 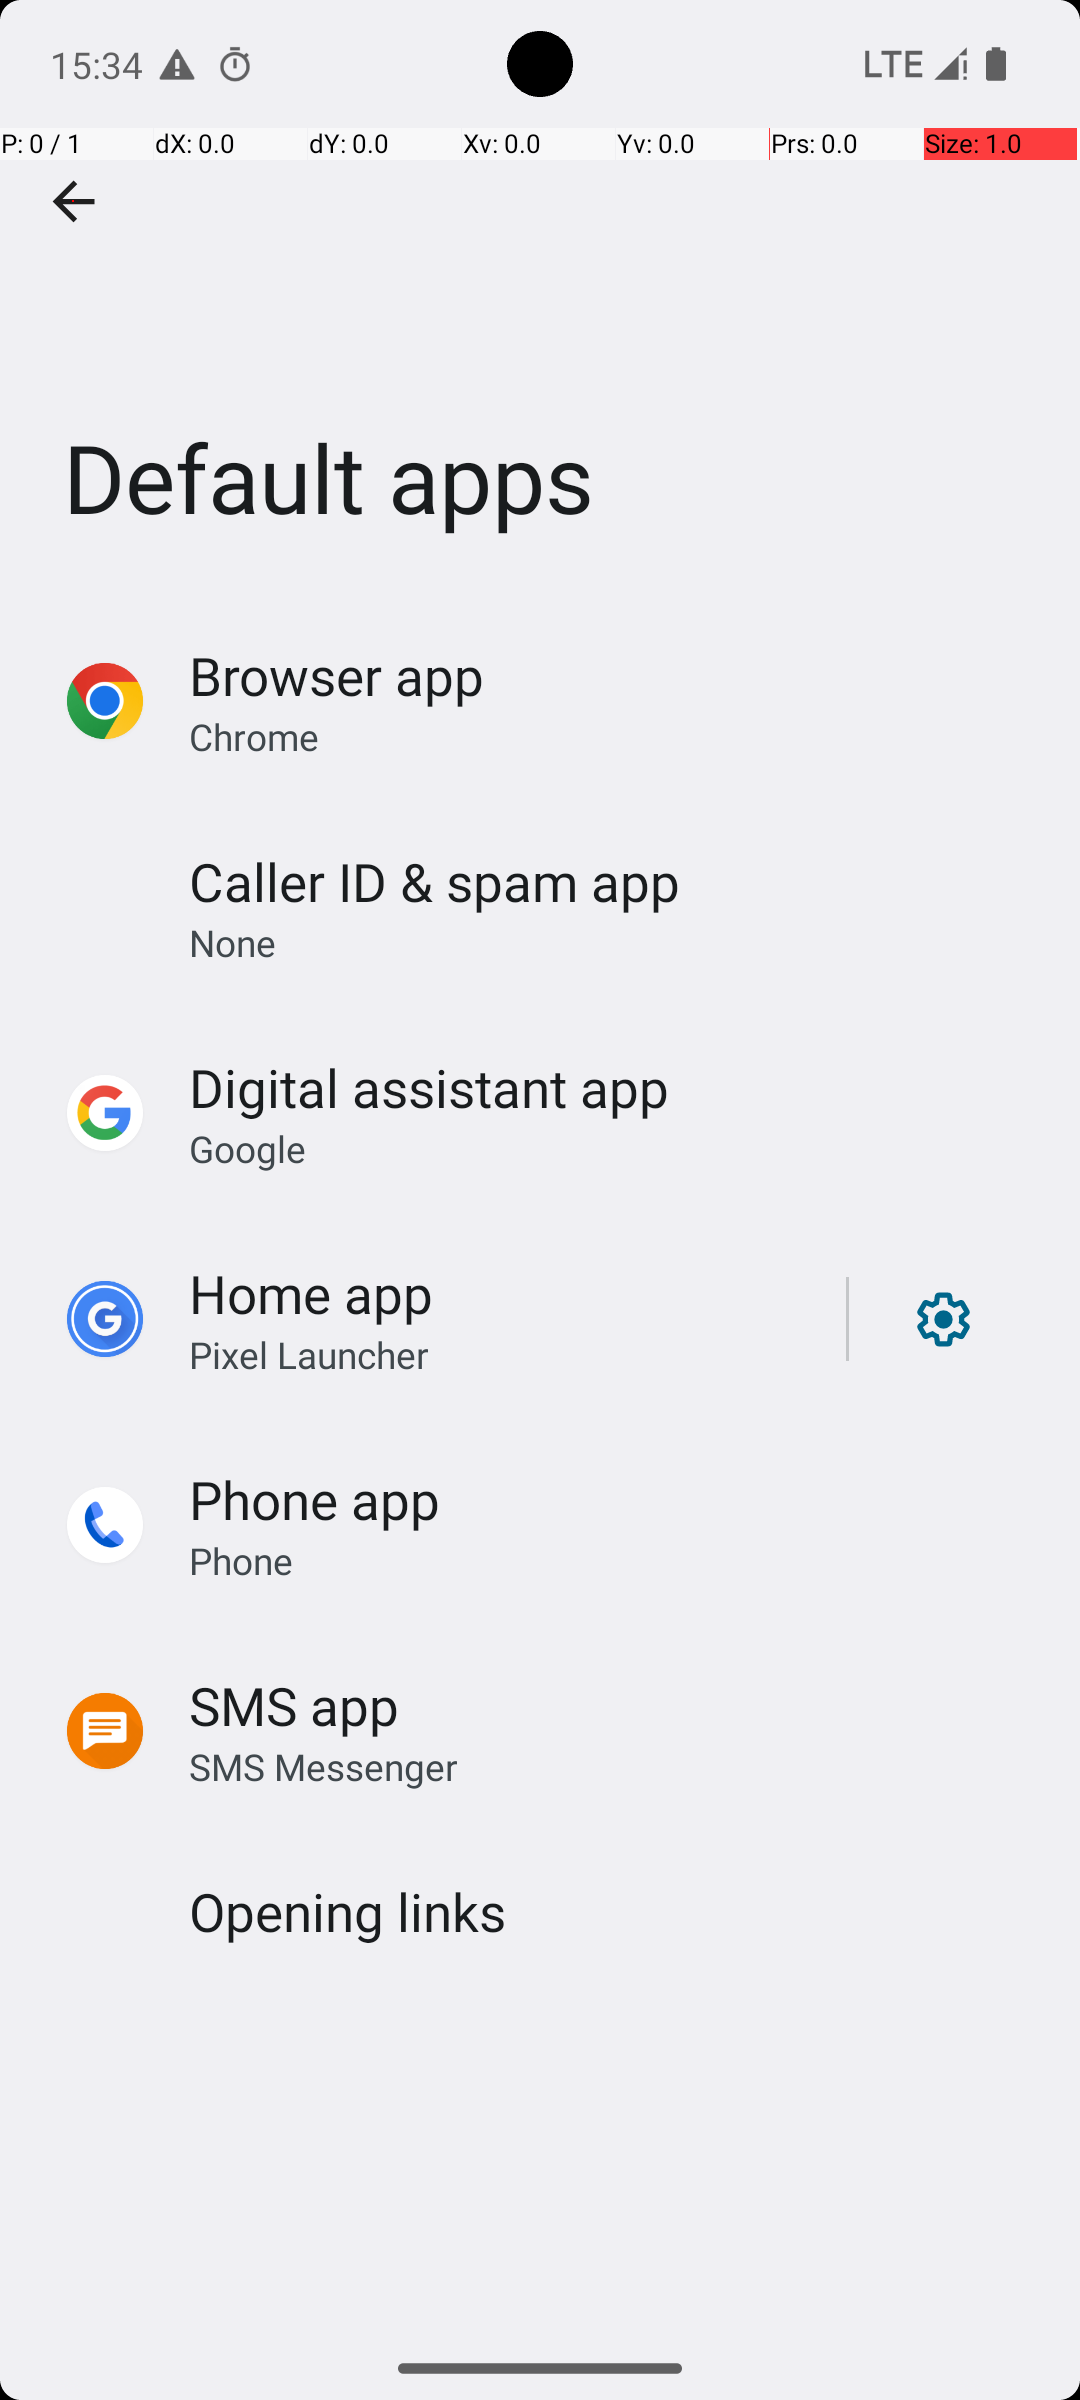 What do you see at coordinates (337, 676) in the screenshot?
I see `Browser app` at bounding box center [337, 676].